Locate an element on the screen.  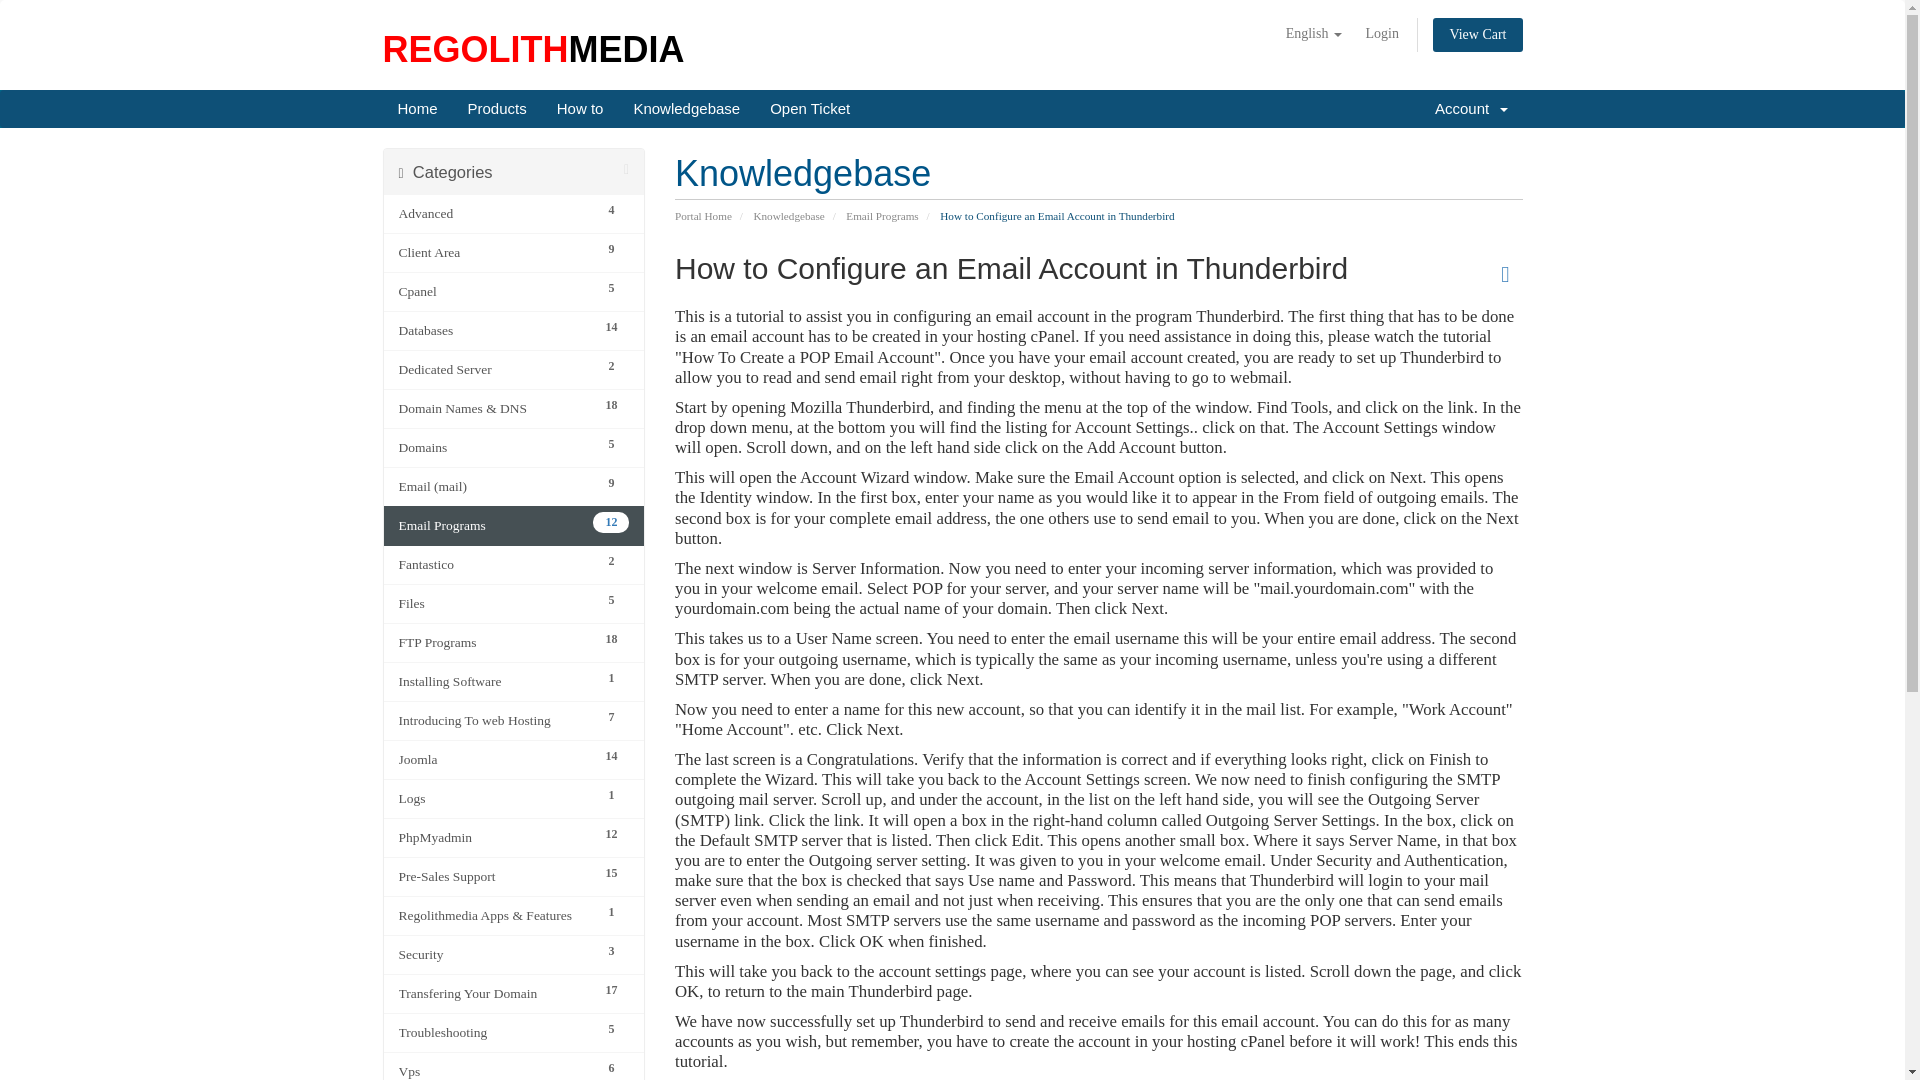
Files is located at coordinates (495, 603).